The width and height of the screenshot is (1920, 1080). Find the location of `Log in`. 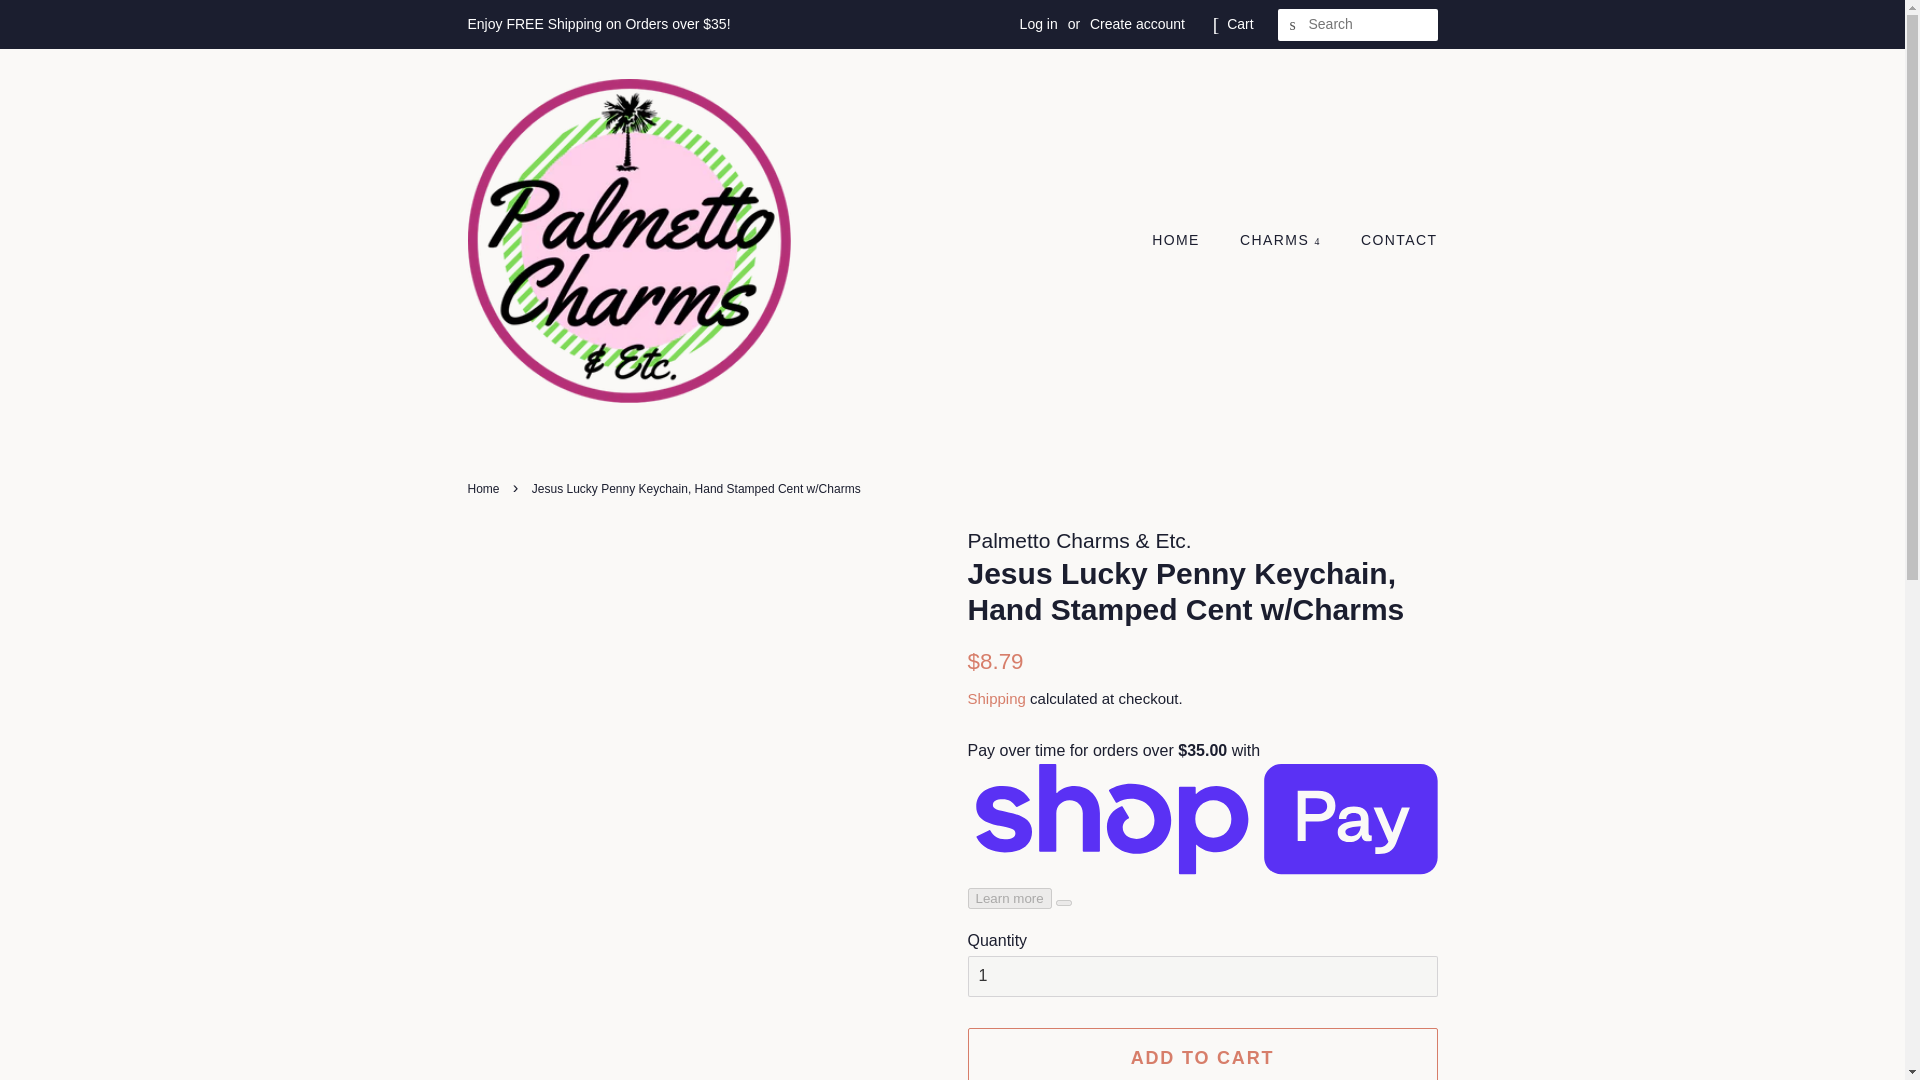

Log in is located at coordinates (1038, 24).